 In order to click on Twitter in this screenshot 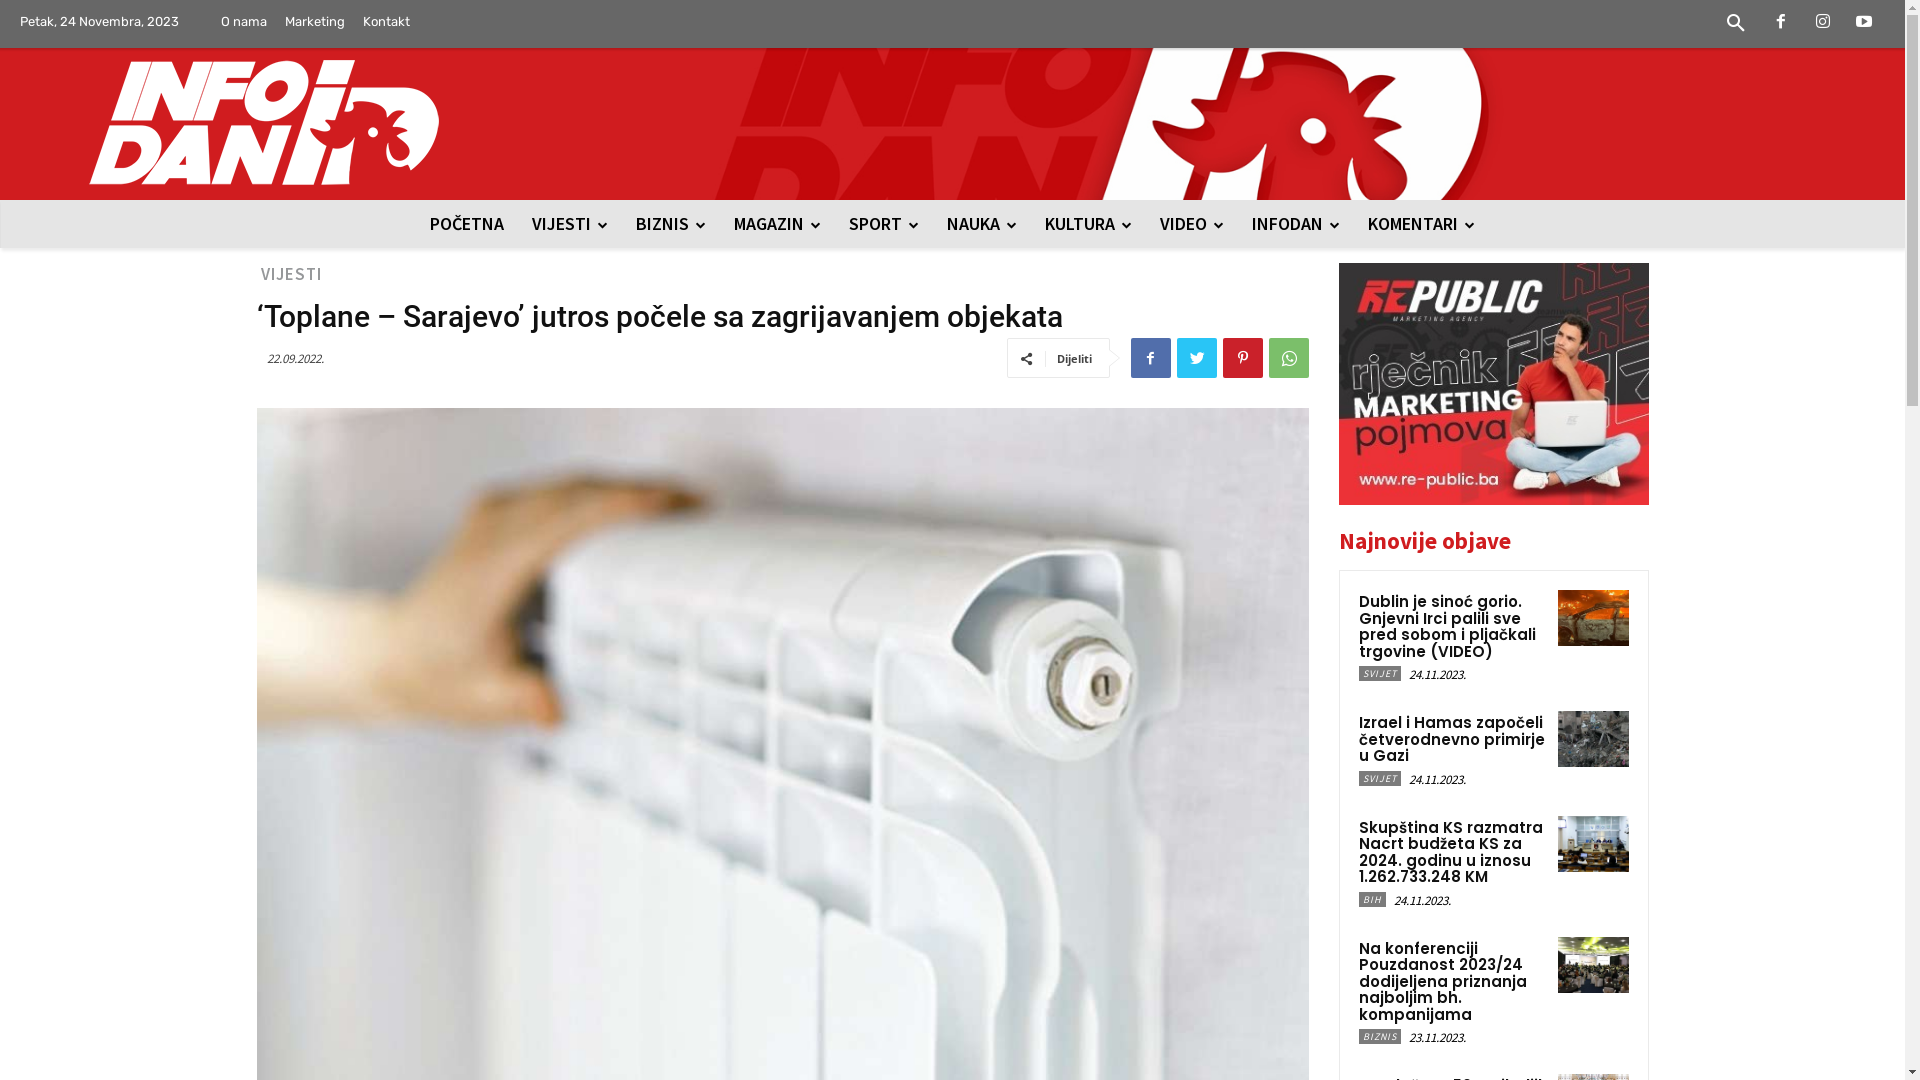, I will do `click(1196, 358)`.